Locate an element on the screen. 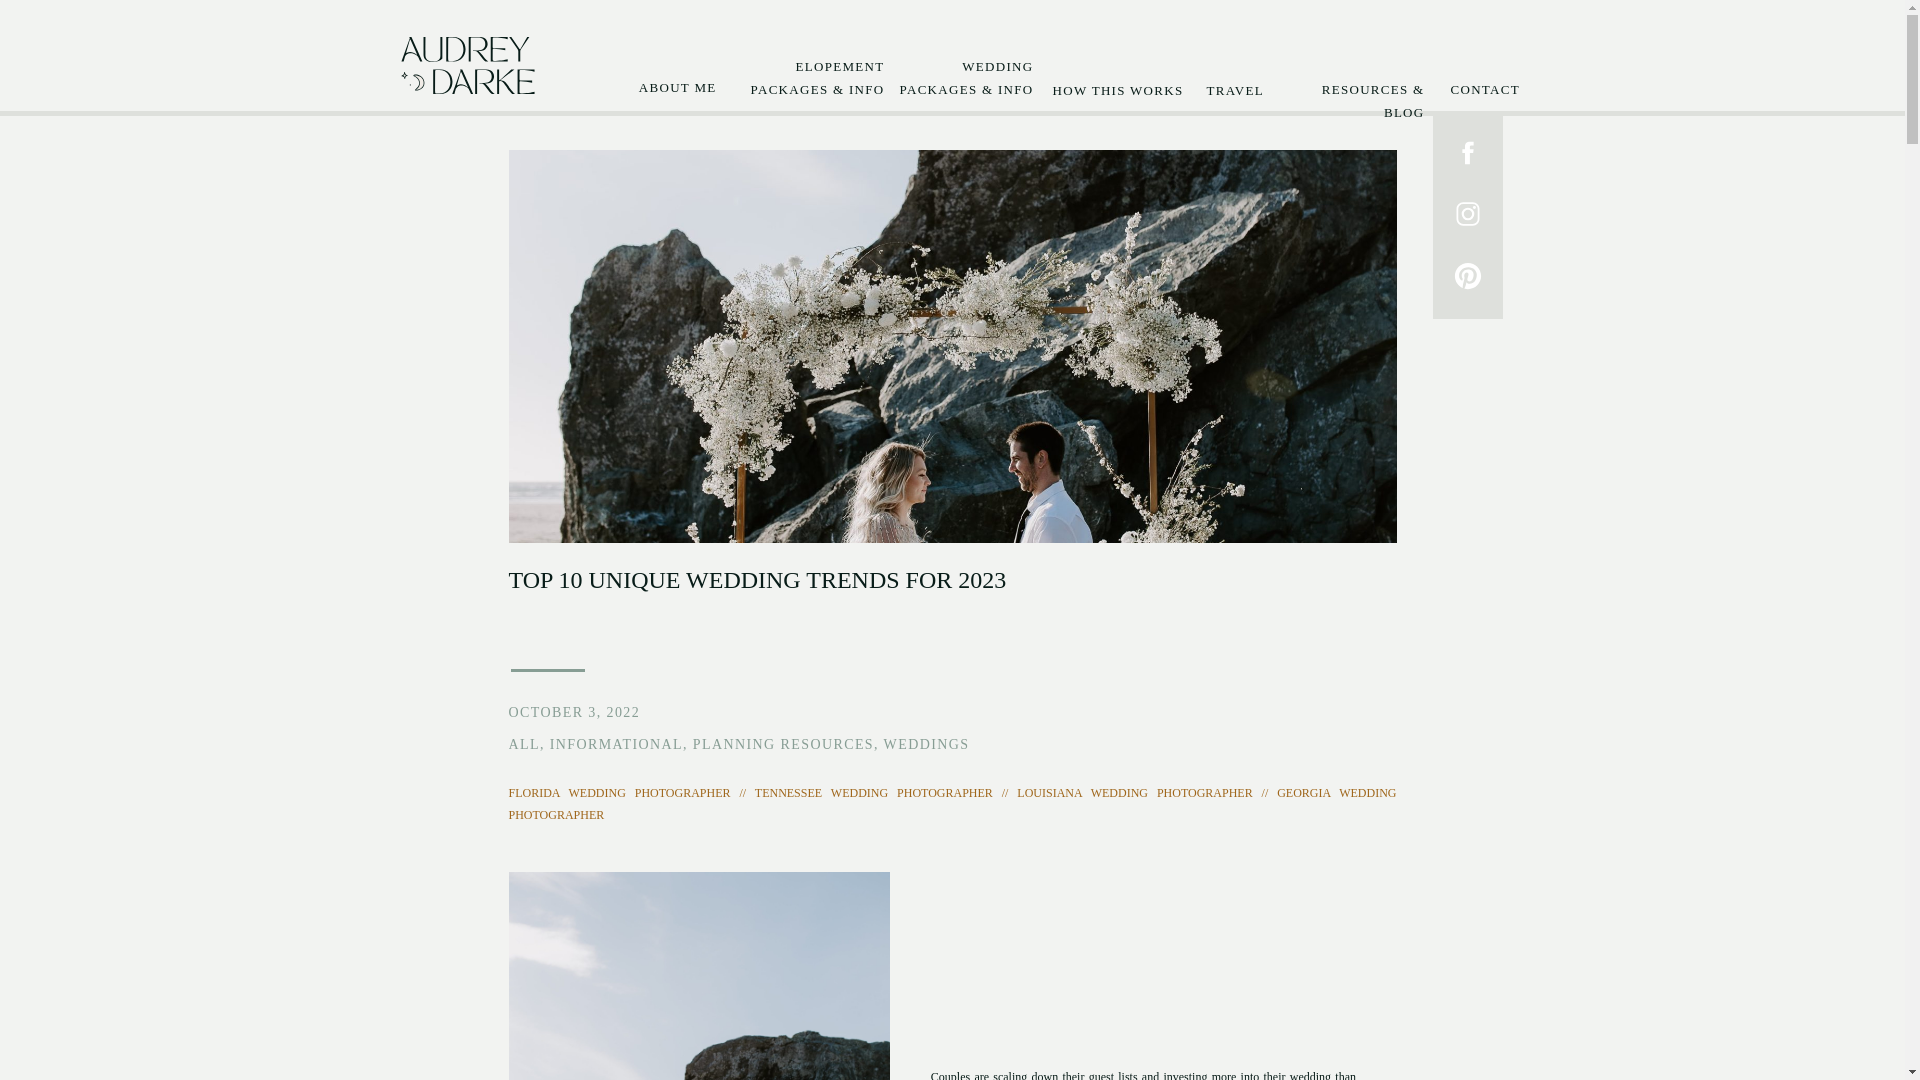  HOW THIS WORKS is located at coordinates (1115, 88).